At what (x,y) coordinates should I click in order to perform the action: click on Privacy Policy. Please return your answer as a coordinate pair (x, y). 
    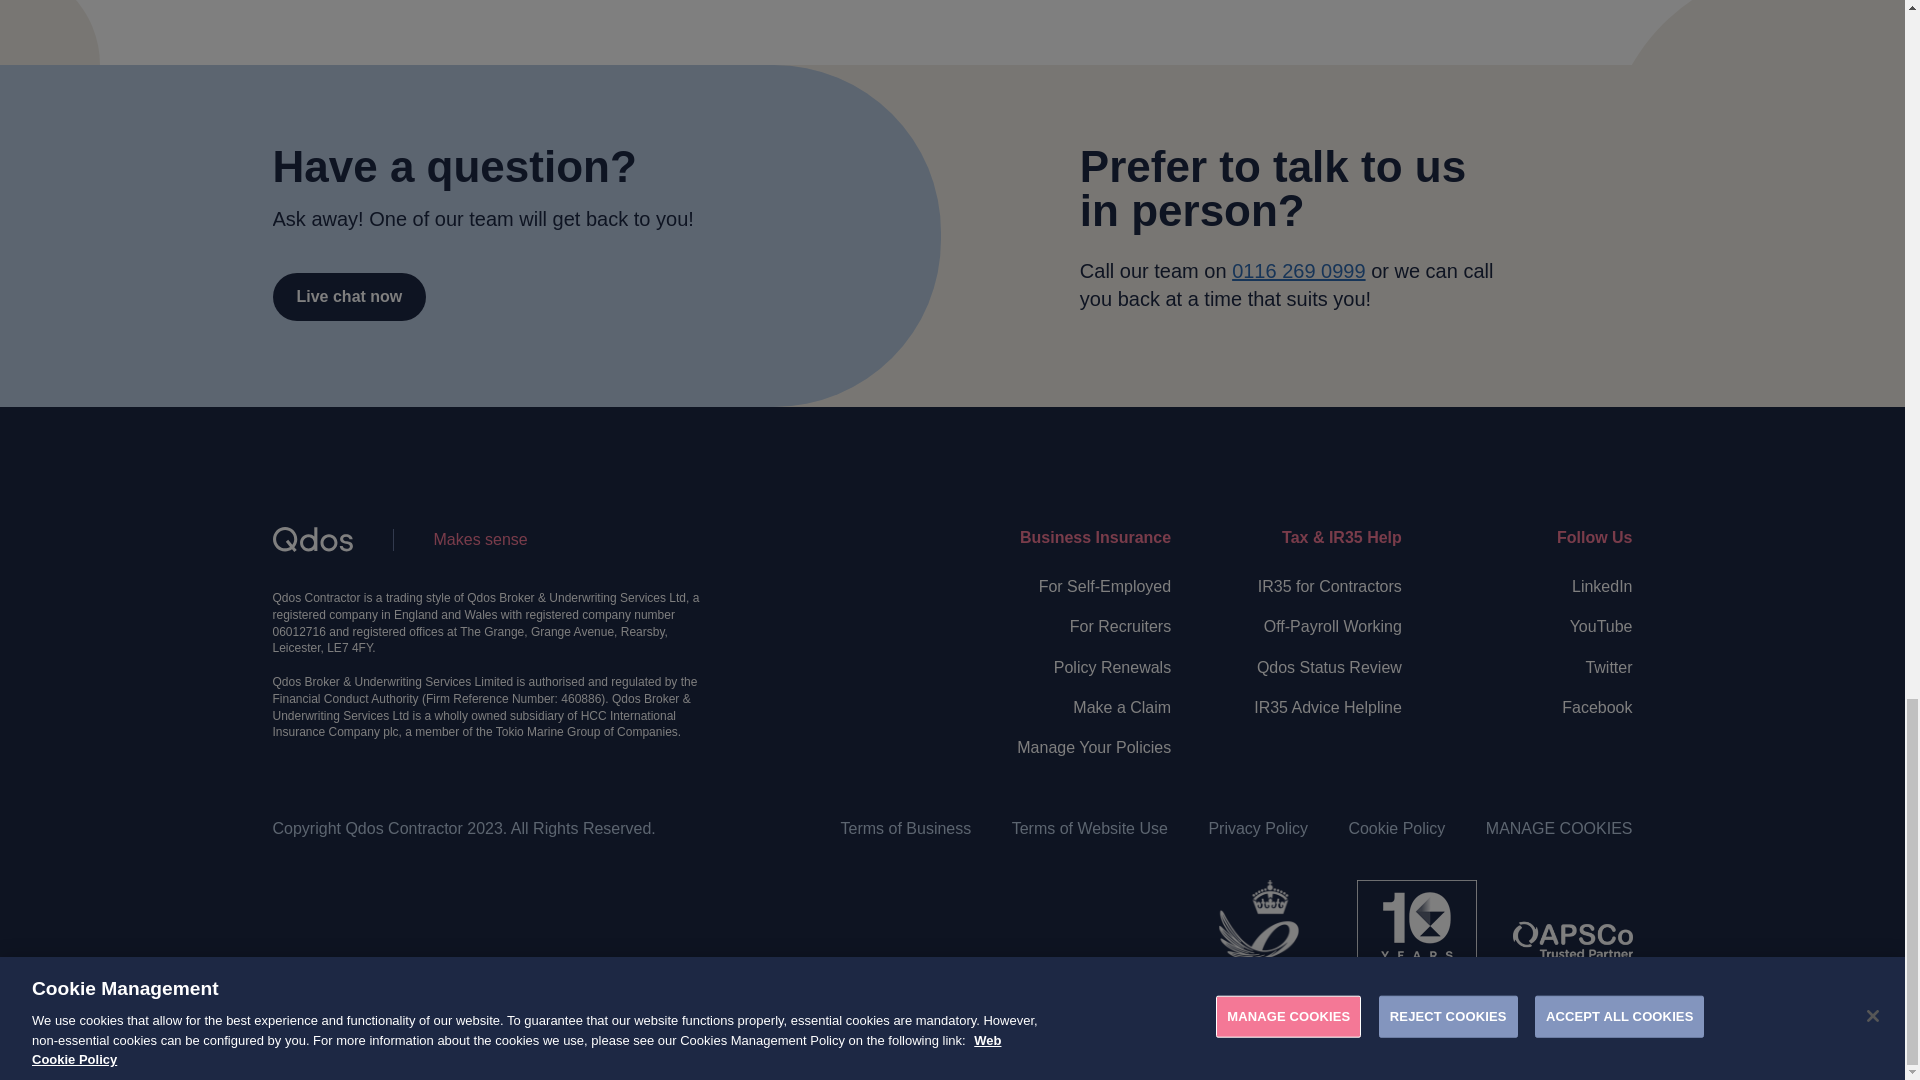
    Looking at the image, I should click on (1257, 828).